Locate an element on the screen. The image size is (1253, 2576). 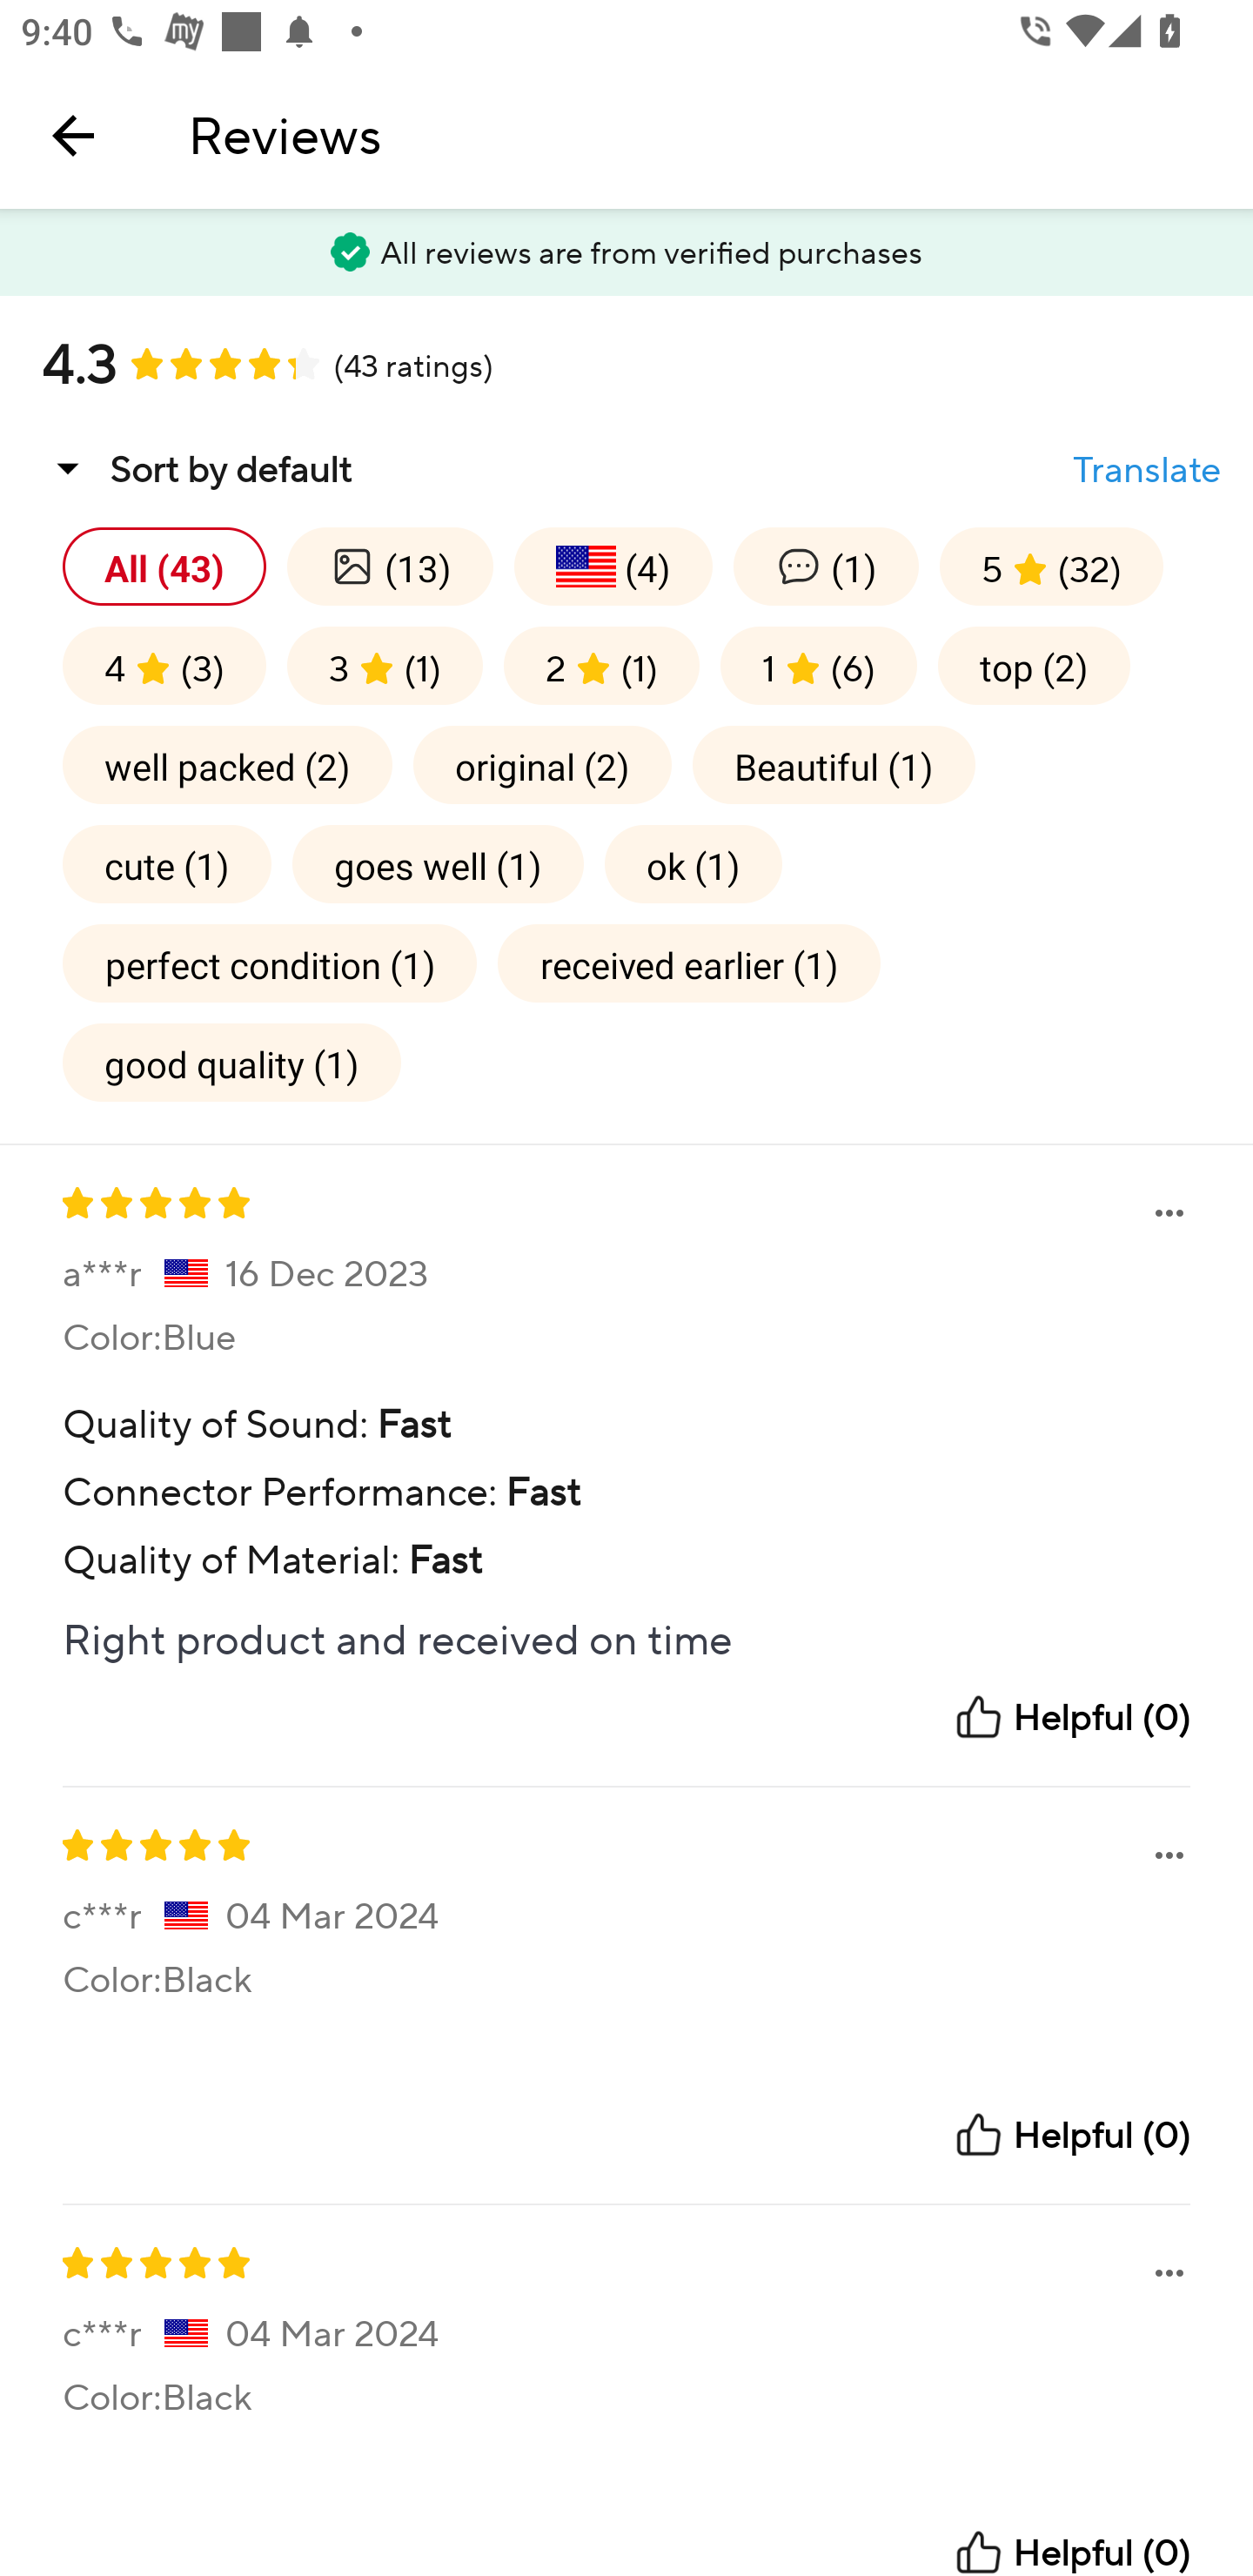
Helpful (0) is located at coordinates (1071, 2136).